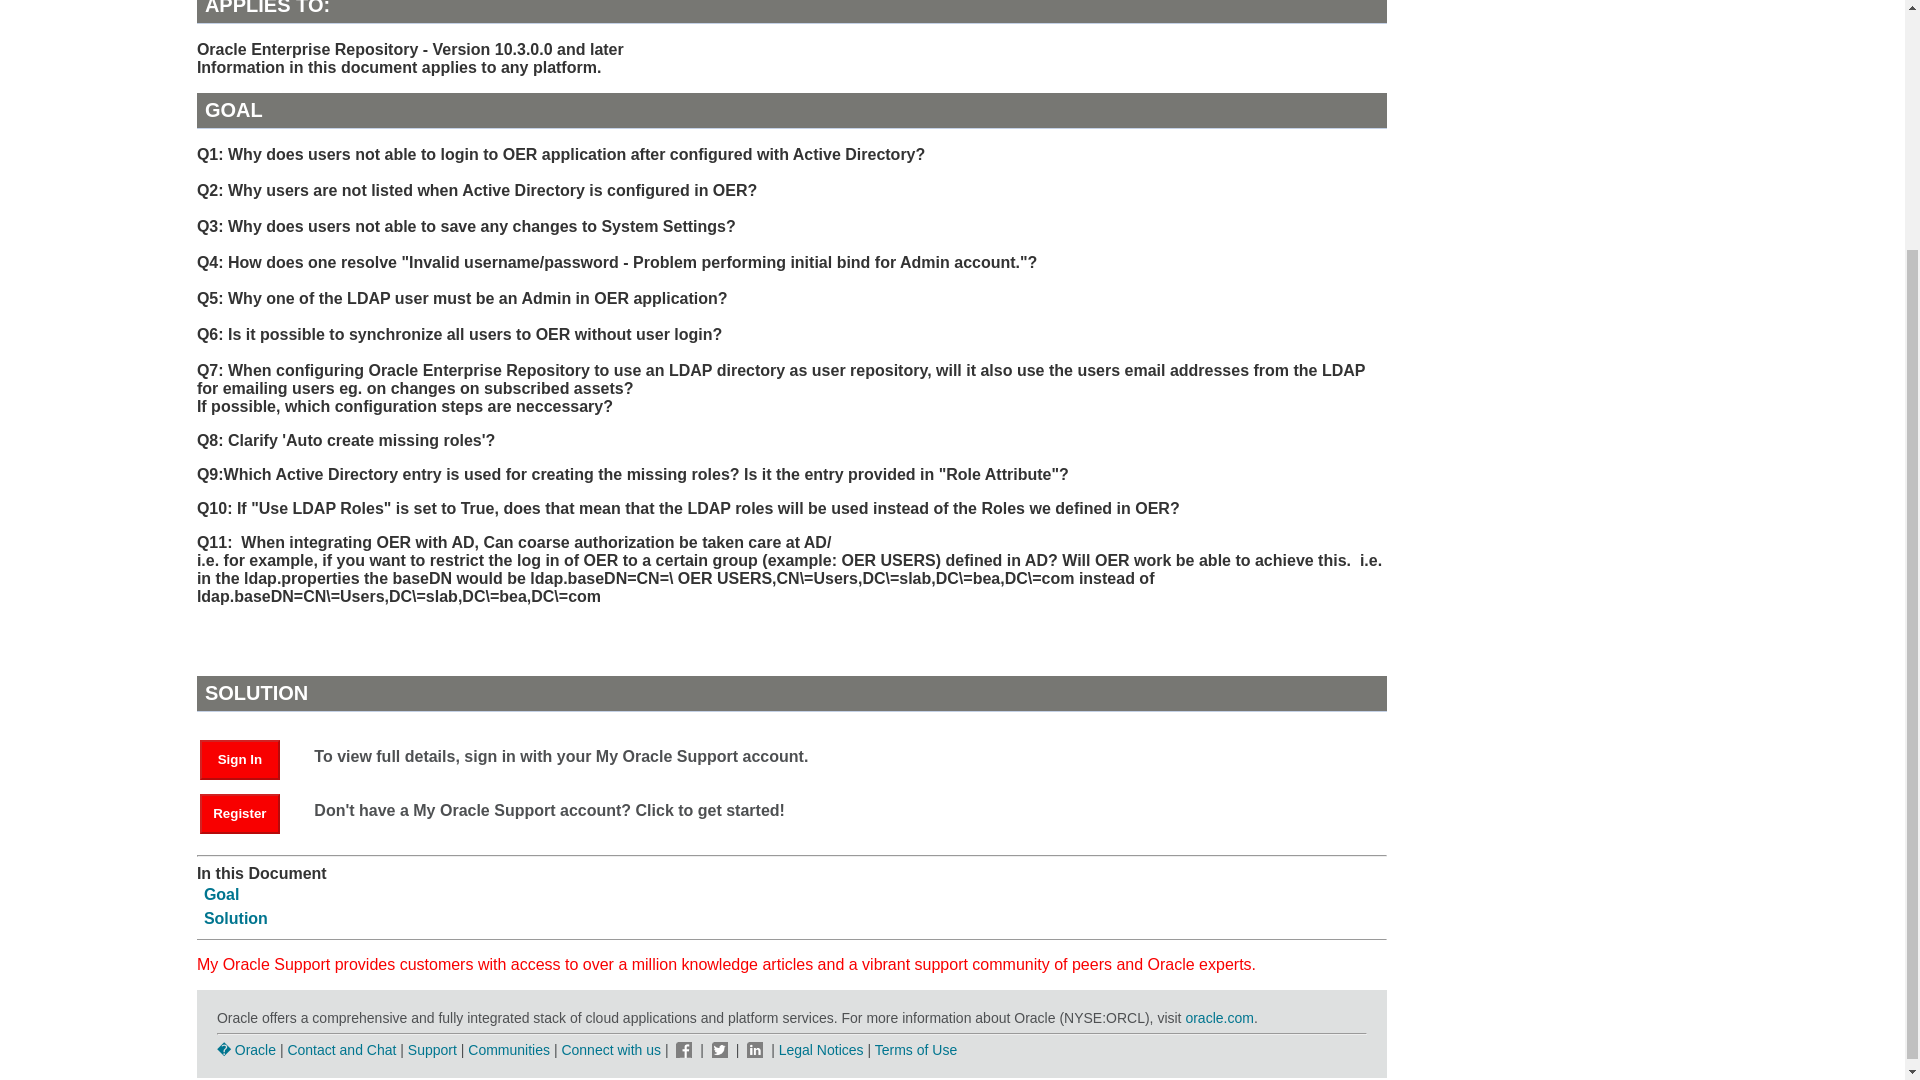 The image size is (1920, 1080). I want to click on oracle.com, so click(1218, 1018).